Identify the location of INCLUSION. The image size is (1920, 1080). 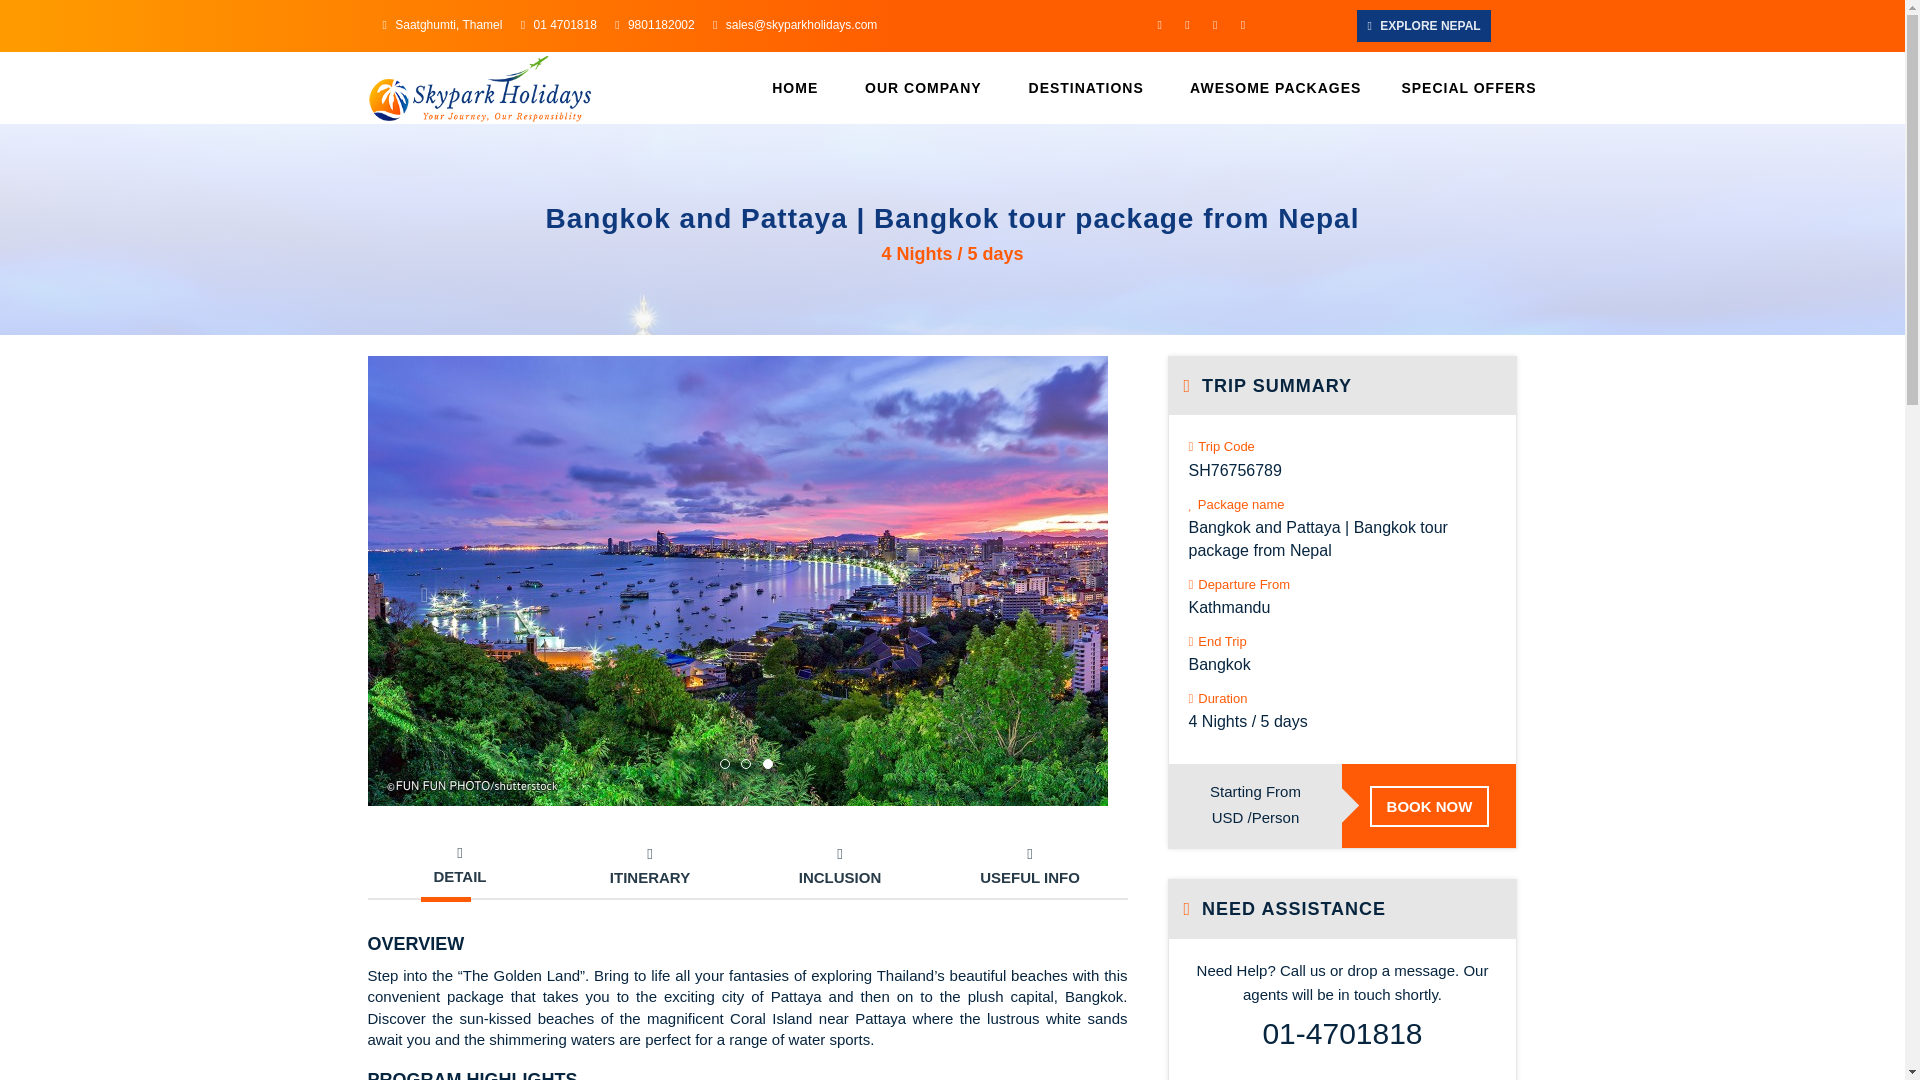
(840, 866).